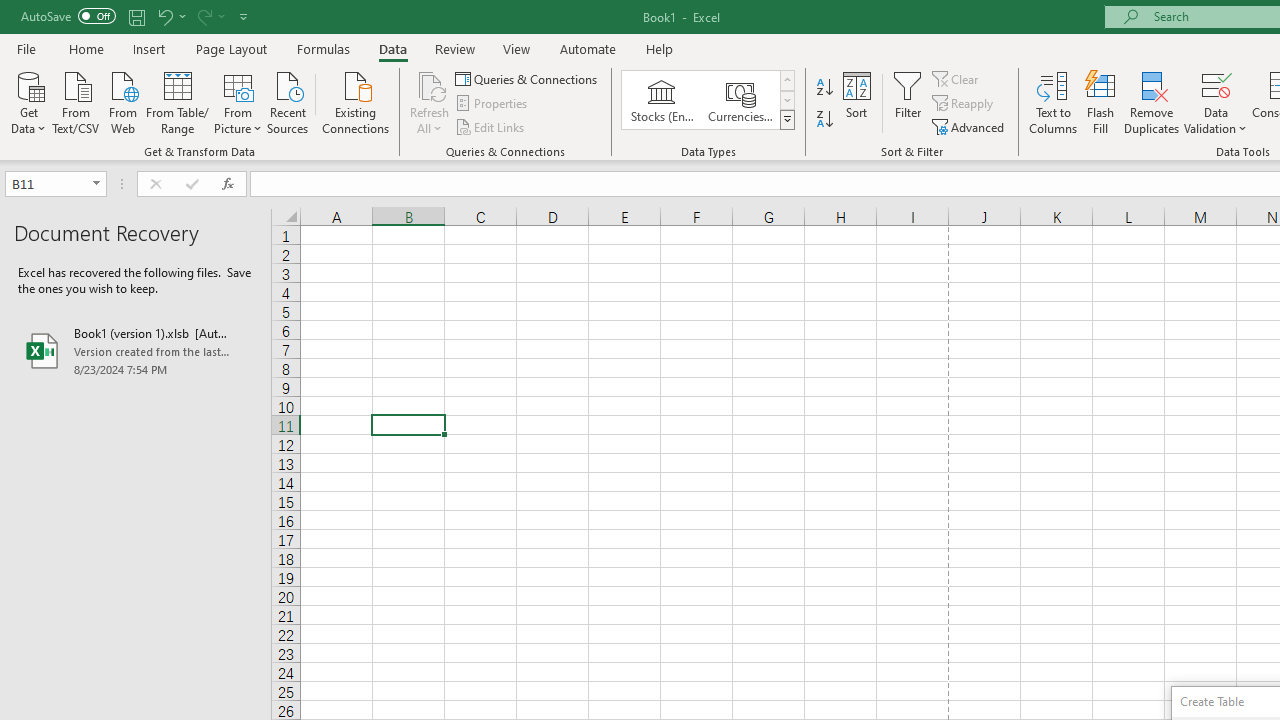  What do you see at coordinates (136, 350) in the screenshot?
I see `Book1 (version 1).xlsb  [AutoRecovered]` at bounding box center [136, 350].